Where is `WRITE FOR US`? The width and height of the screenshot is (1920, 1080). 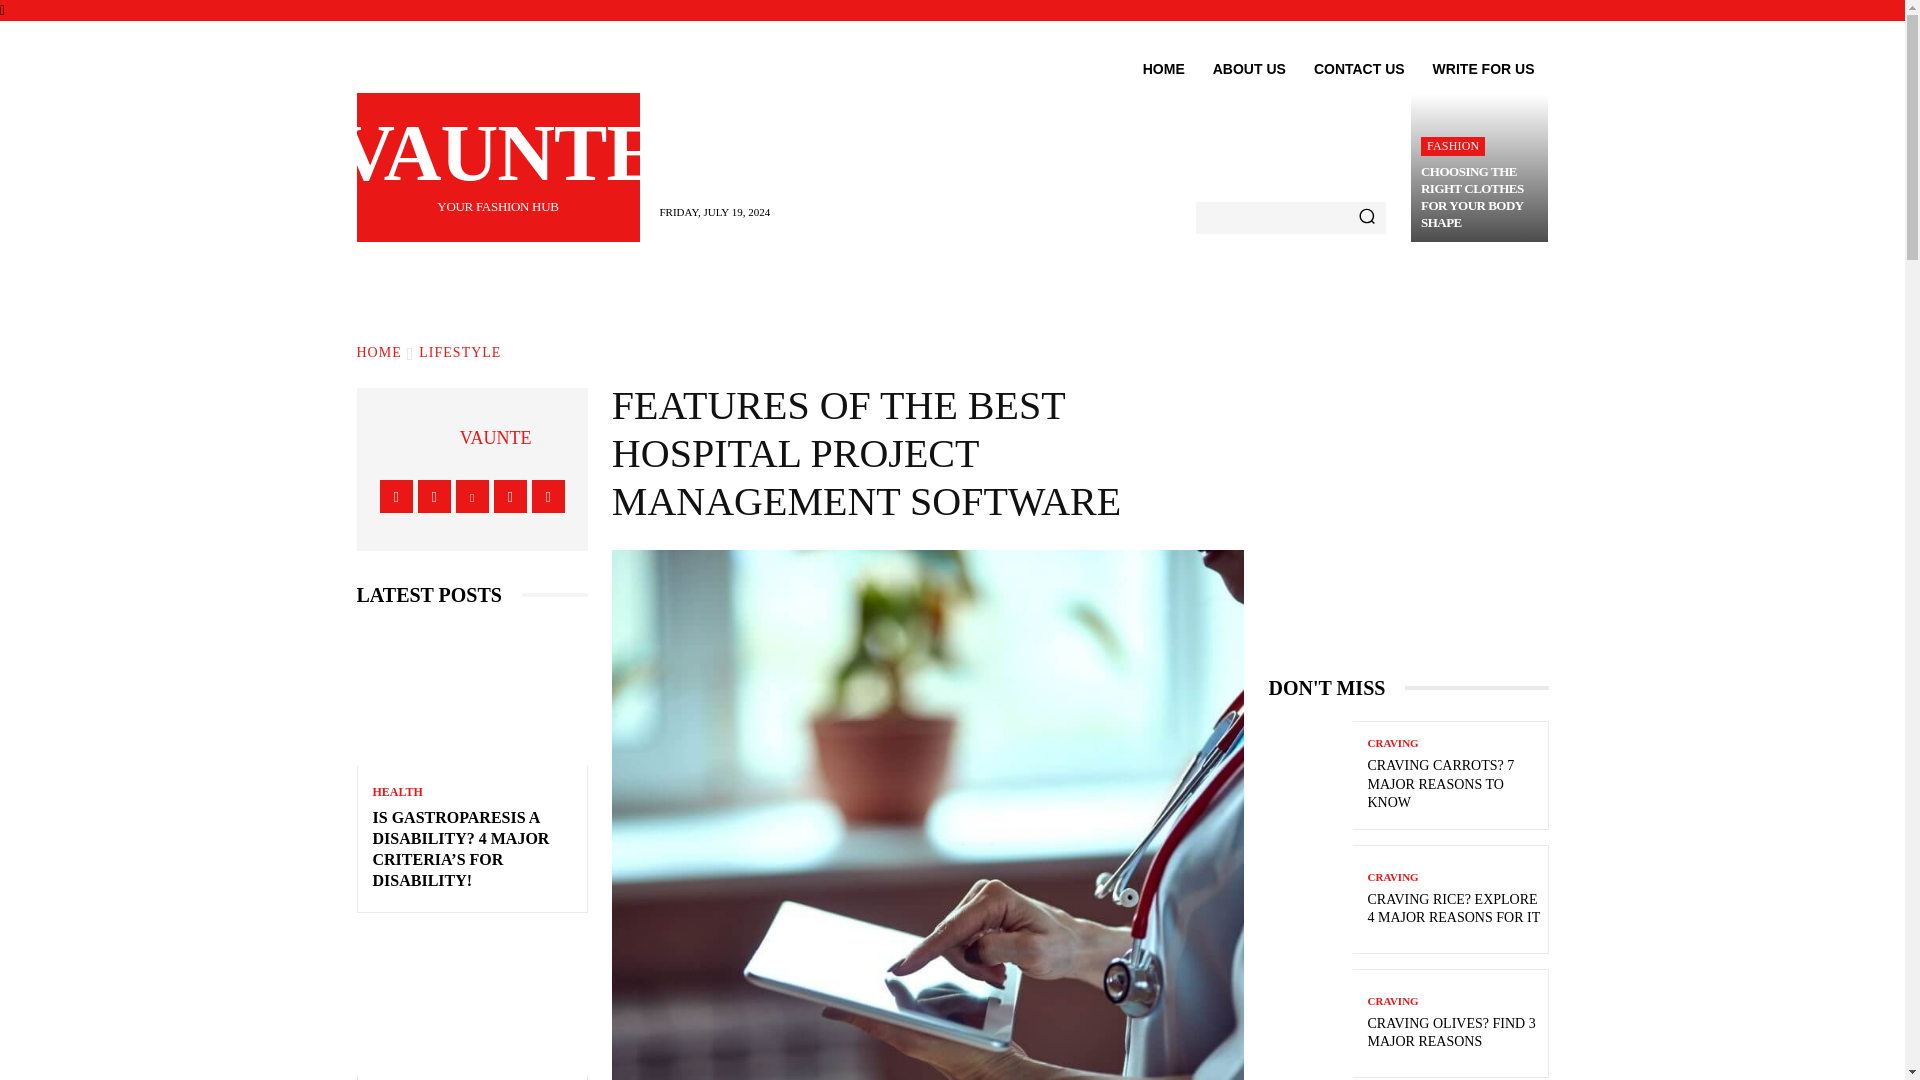
WRITE FOR US is located at coordinates (1480, 167).